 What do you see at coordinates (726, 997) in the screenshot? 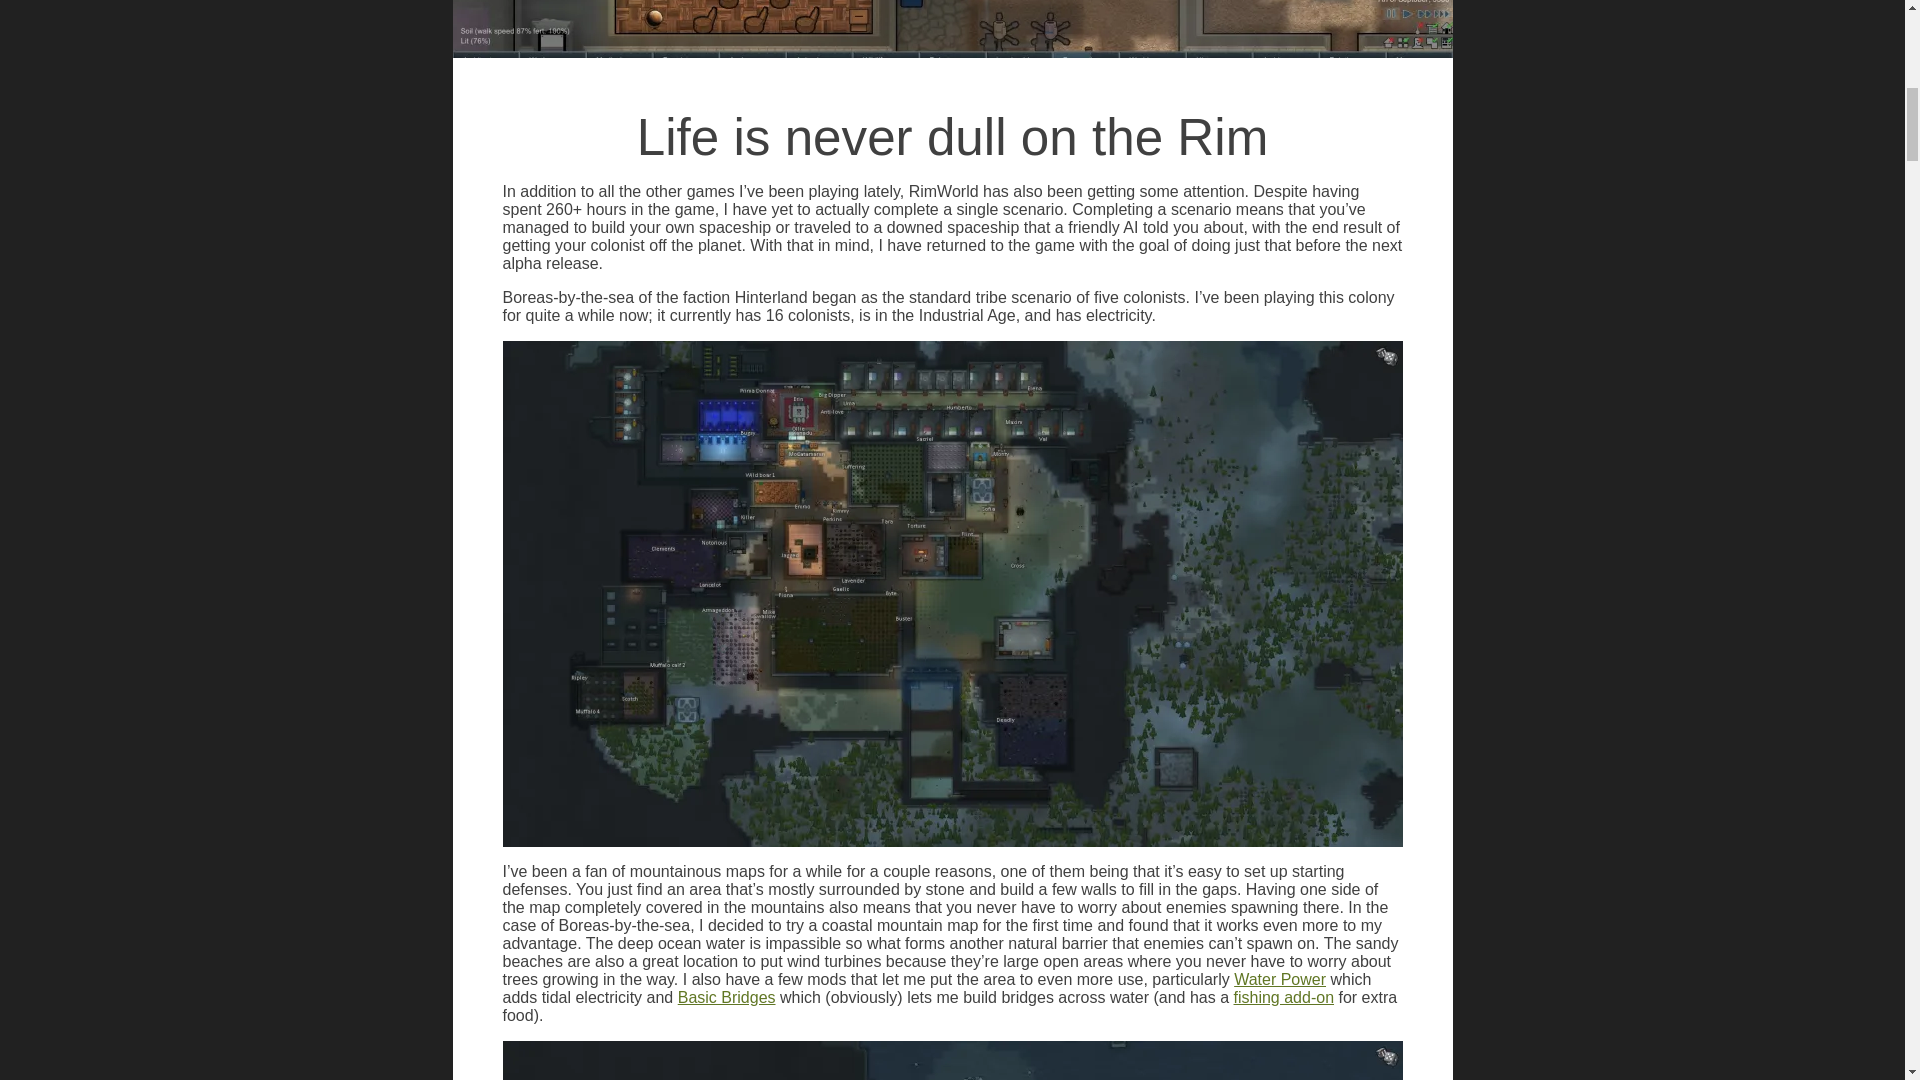
I see `Basic Bridges` at bounding box center [726, 997].